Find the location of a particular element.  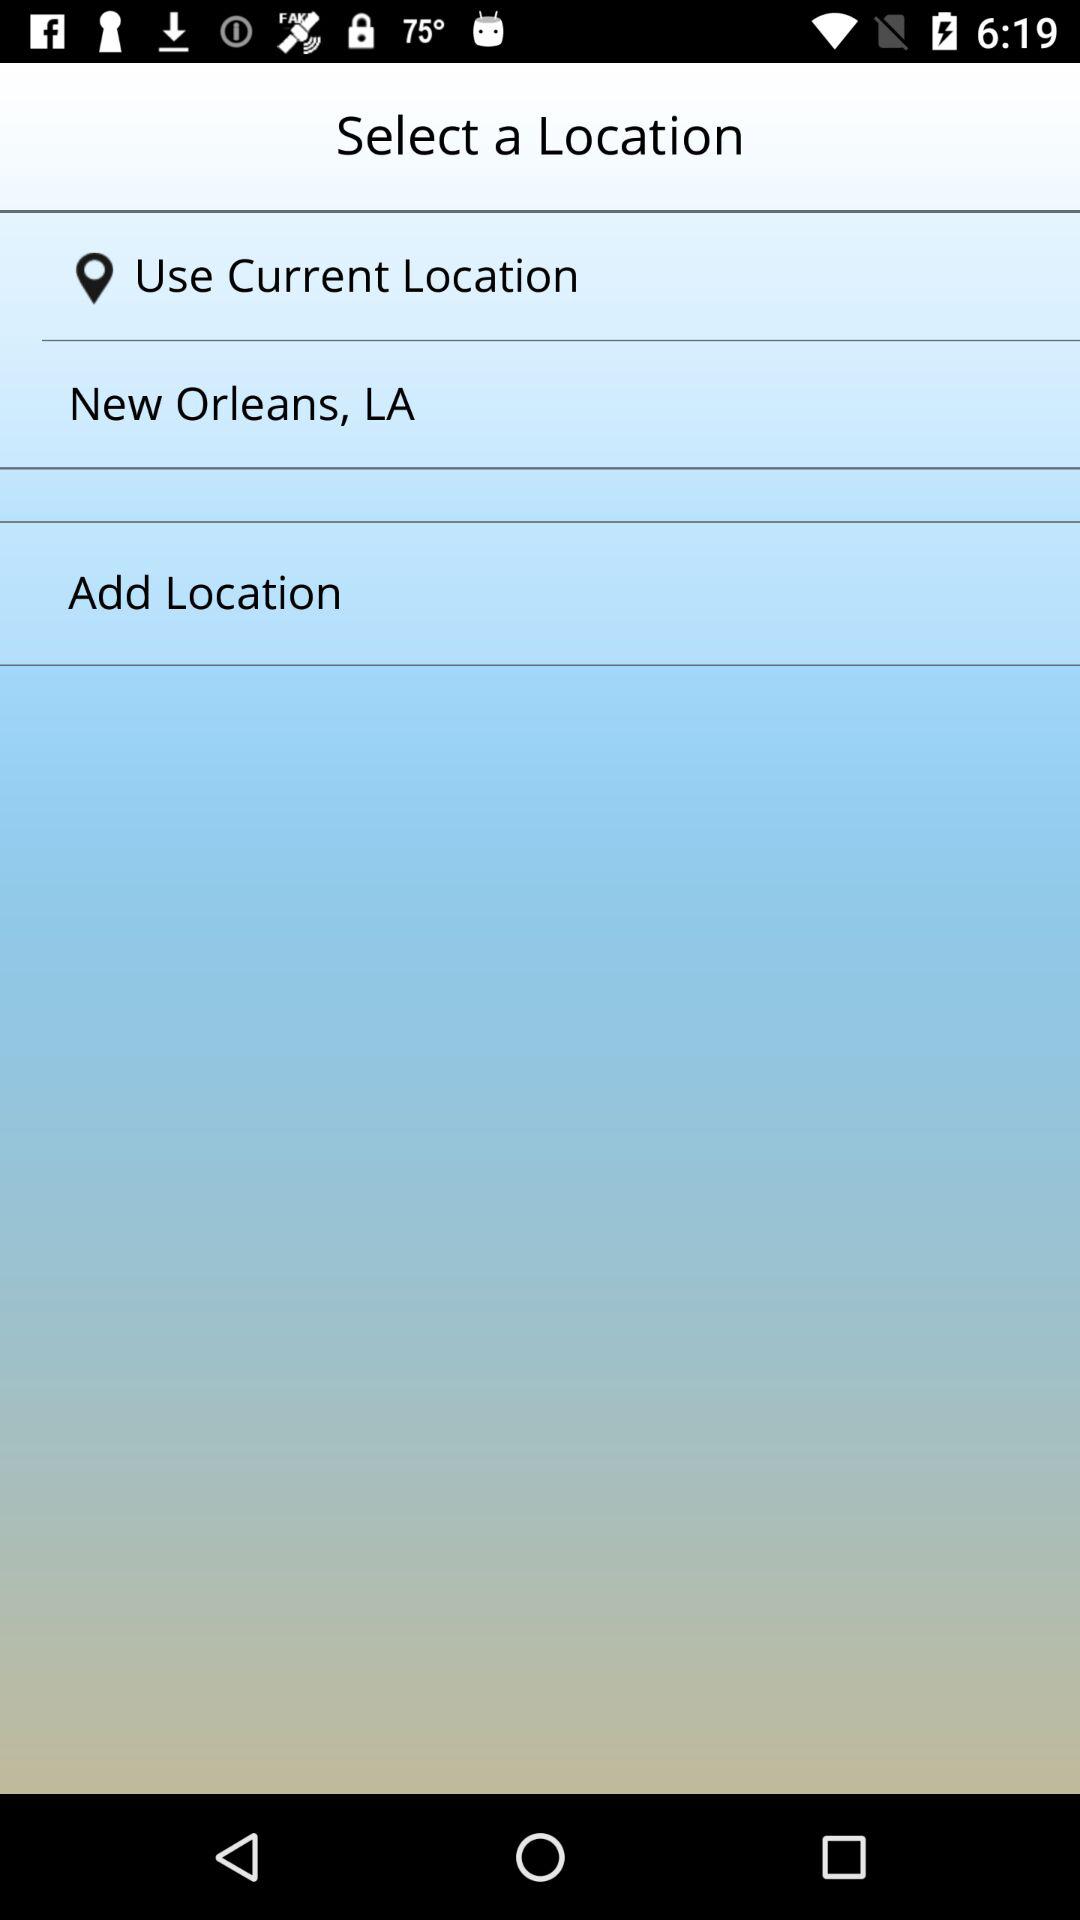

click on use current location is located at coordinates (548, 276).